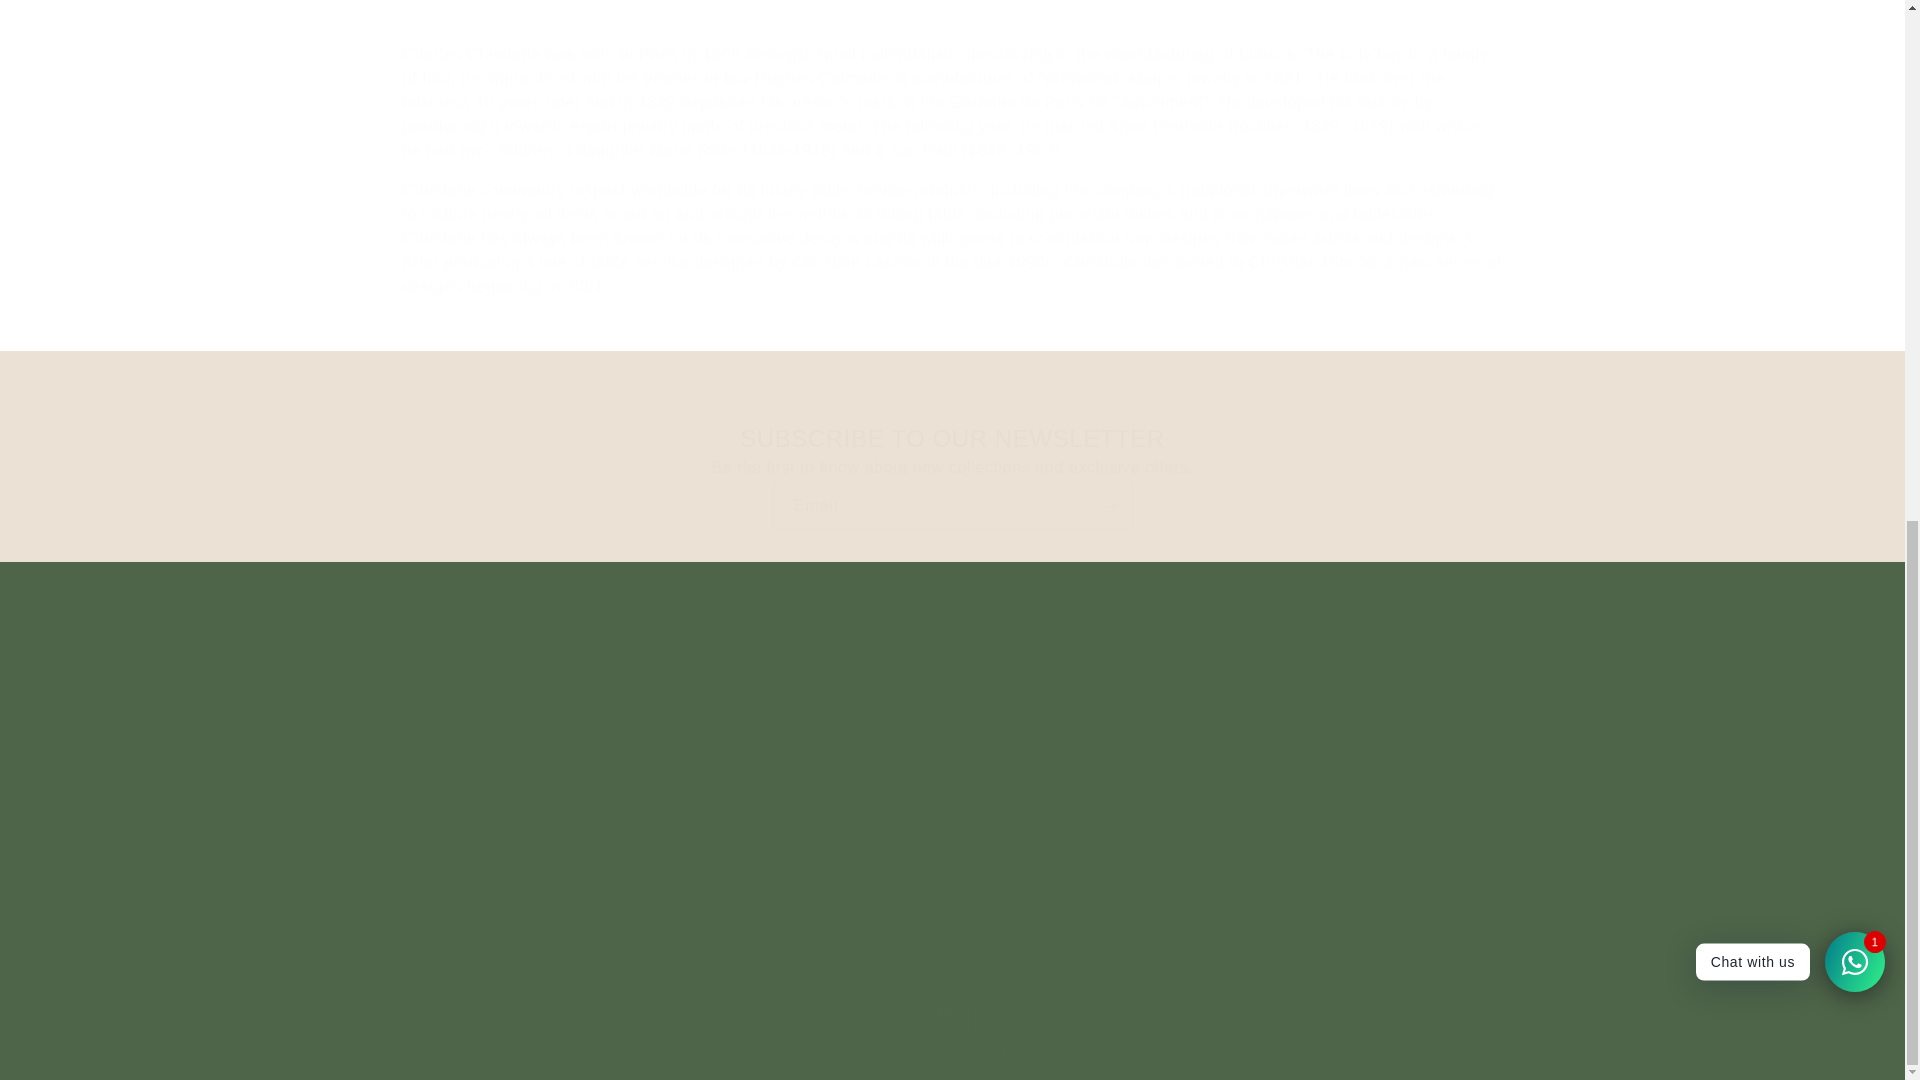 This screenshot has height=1080, width=1920. I want to click on Email, so click(952, 506).